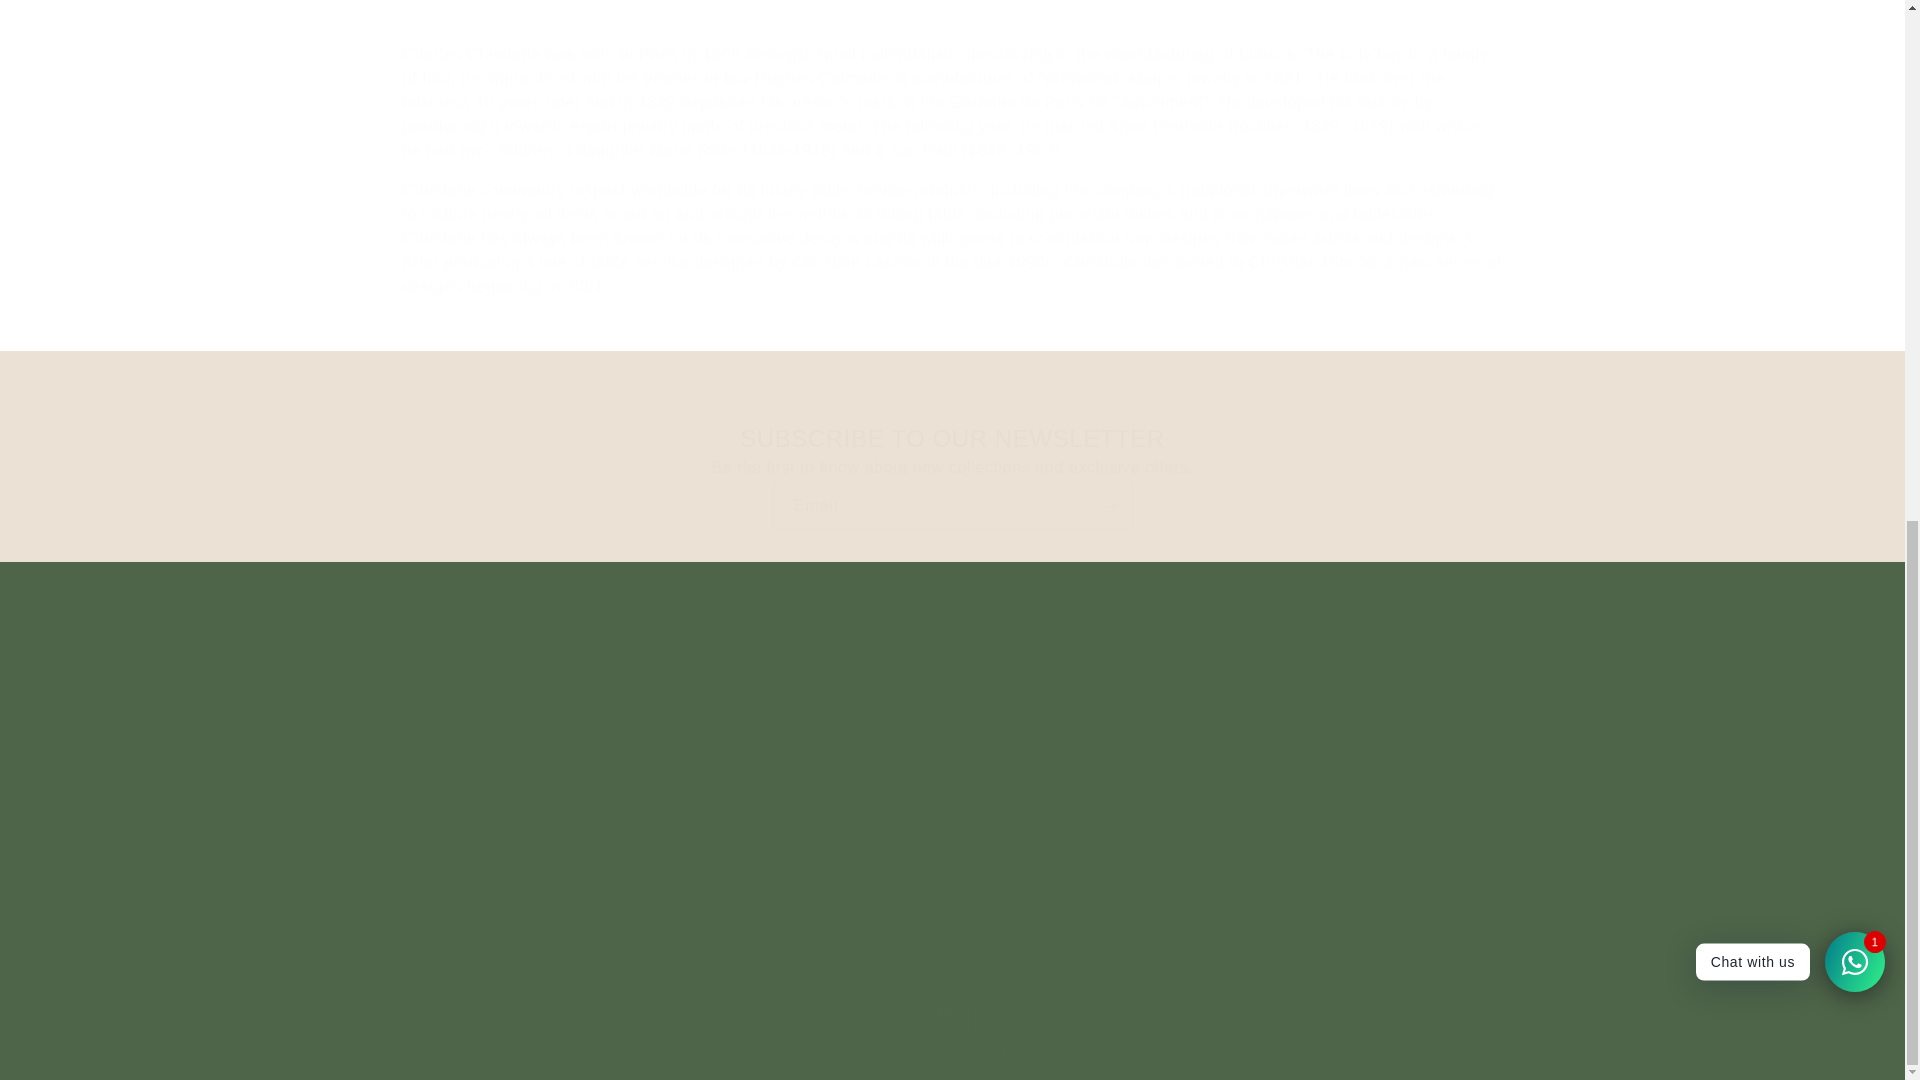 This screenshot has height=1080, width=1920. I want to click on Email, so click(952, 506).